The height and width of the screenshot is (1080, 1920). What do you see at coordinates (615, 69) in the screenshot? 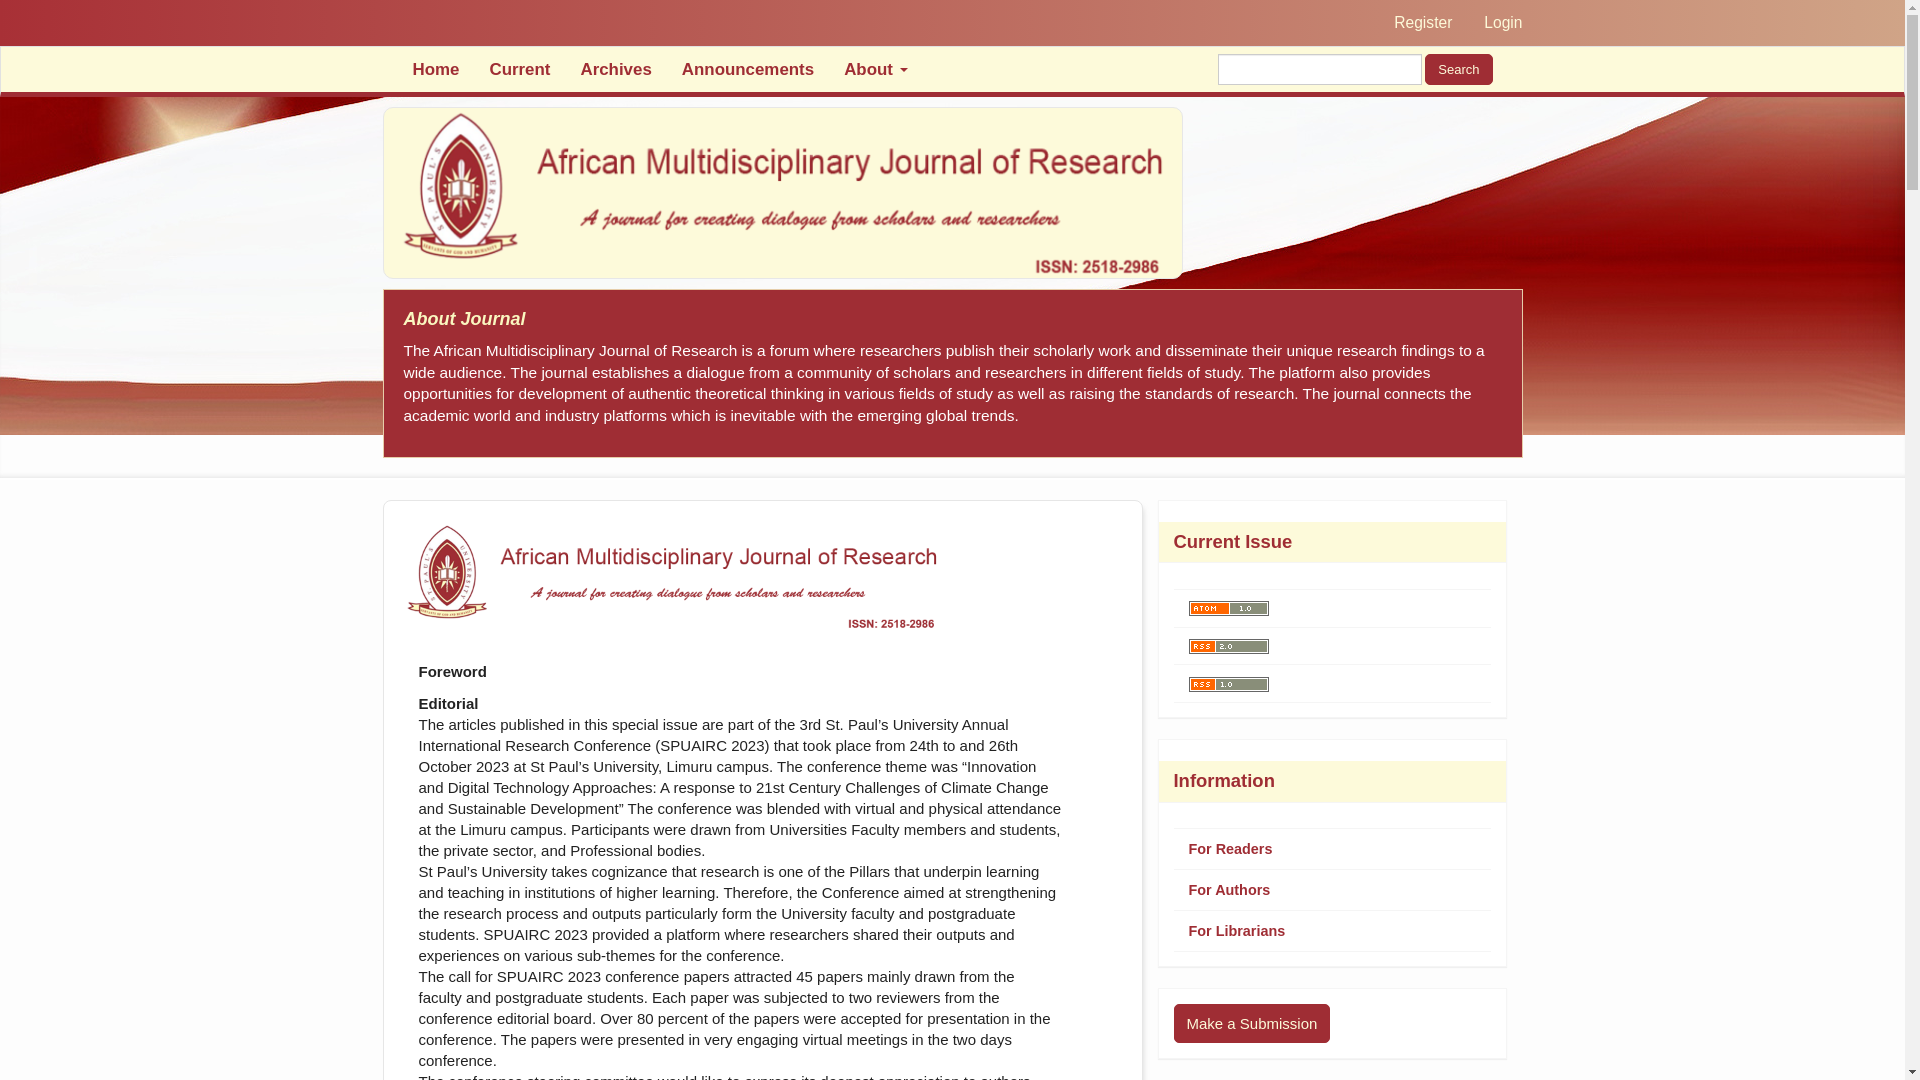
I see `Archives` at bounding box center [615, 69].